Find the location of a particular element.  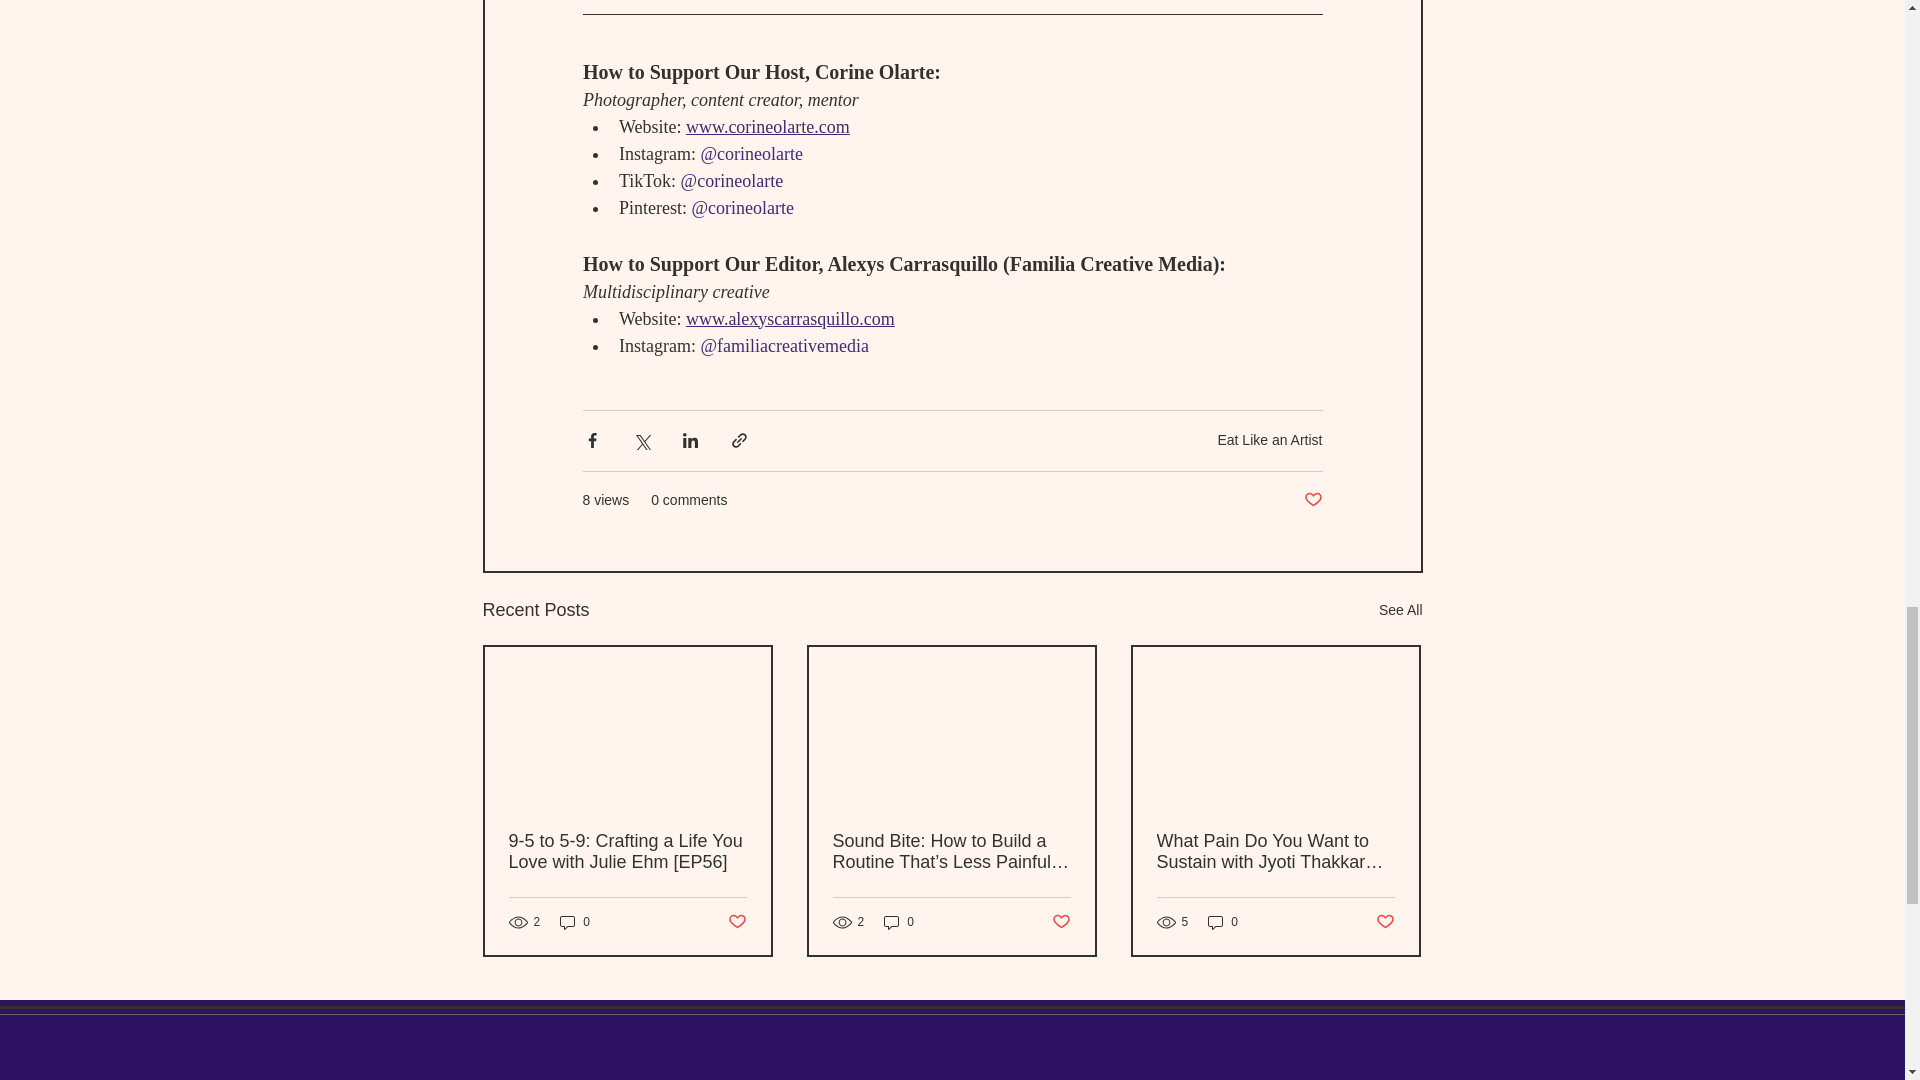

Post not marked as liked is located at coordinates (1312, 500).